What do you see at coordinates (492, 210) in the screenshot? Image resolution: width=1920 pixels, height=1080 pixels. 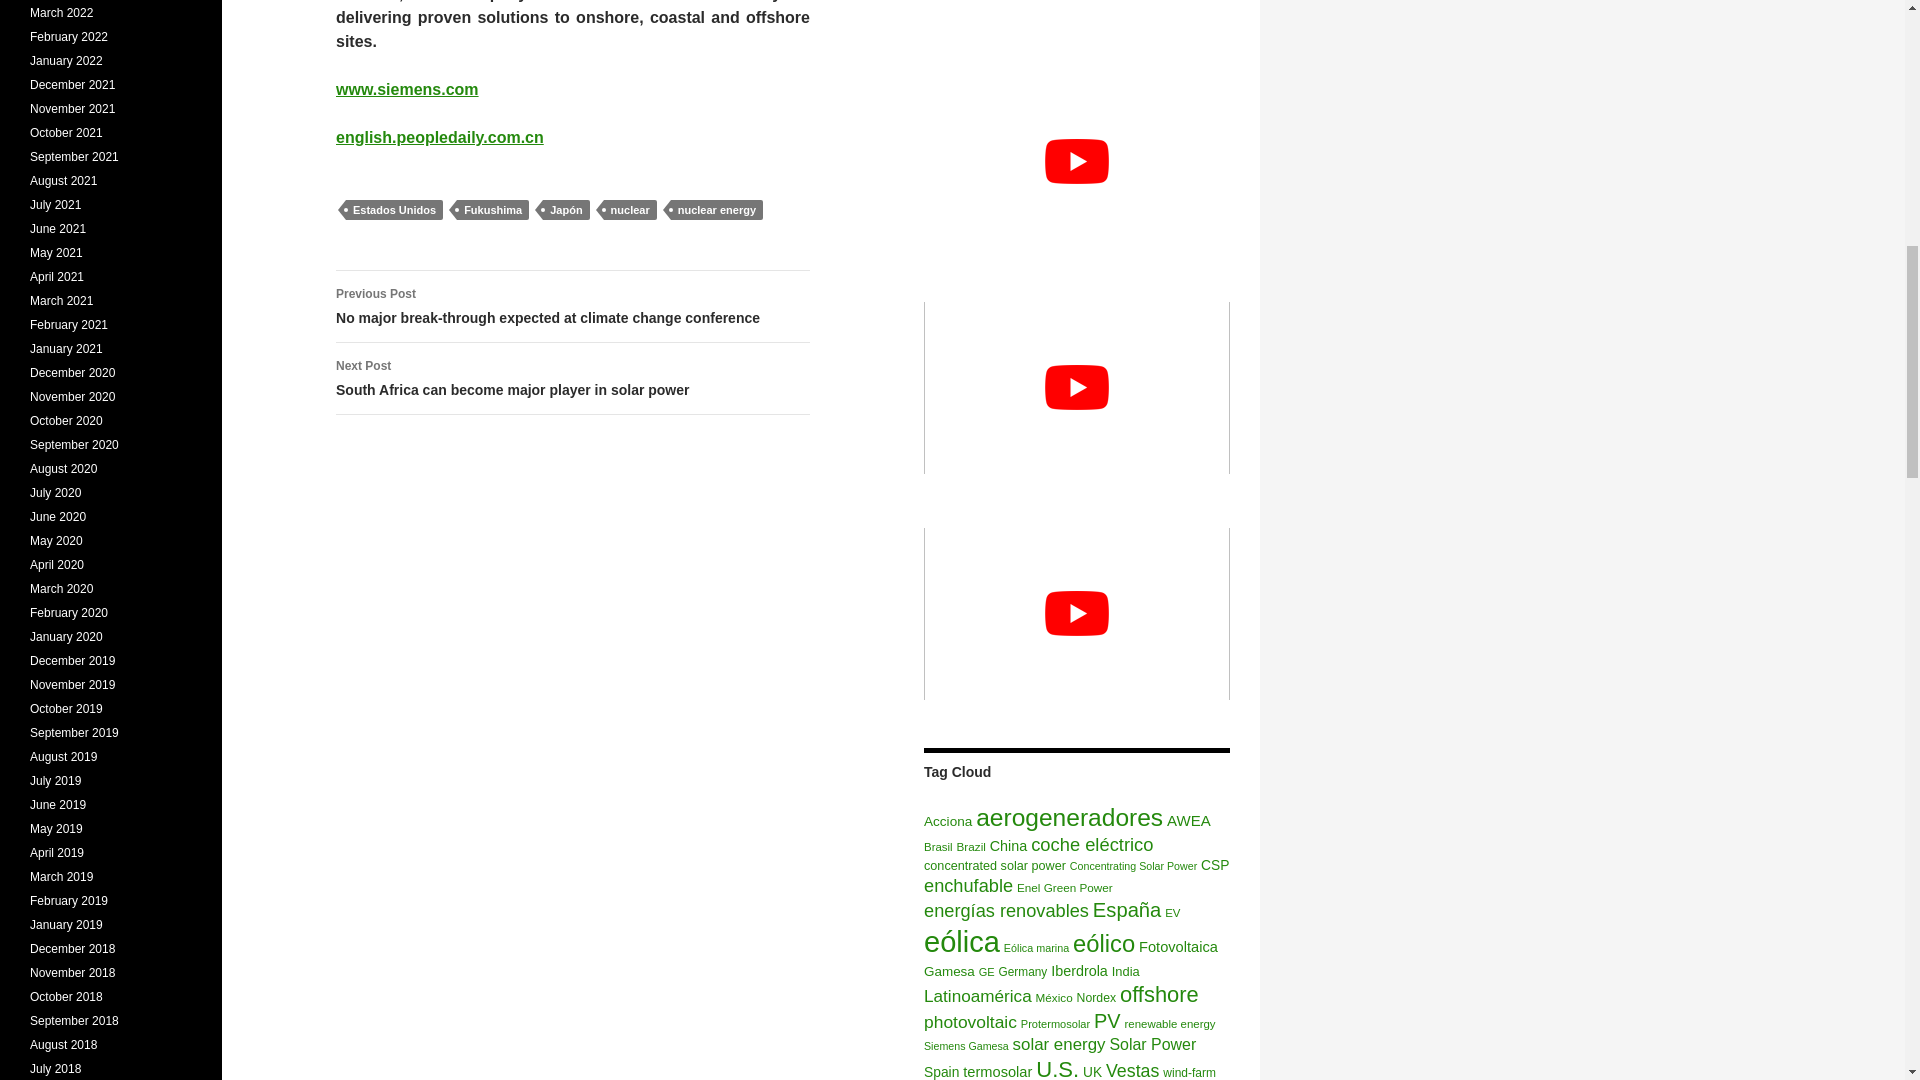 I see `Fukushima` at bounding box center [492, 210].